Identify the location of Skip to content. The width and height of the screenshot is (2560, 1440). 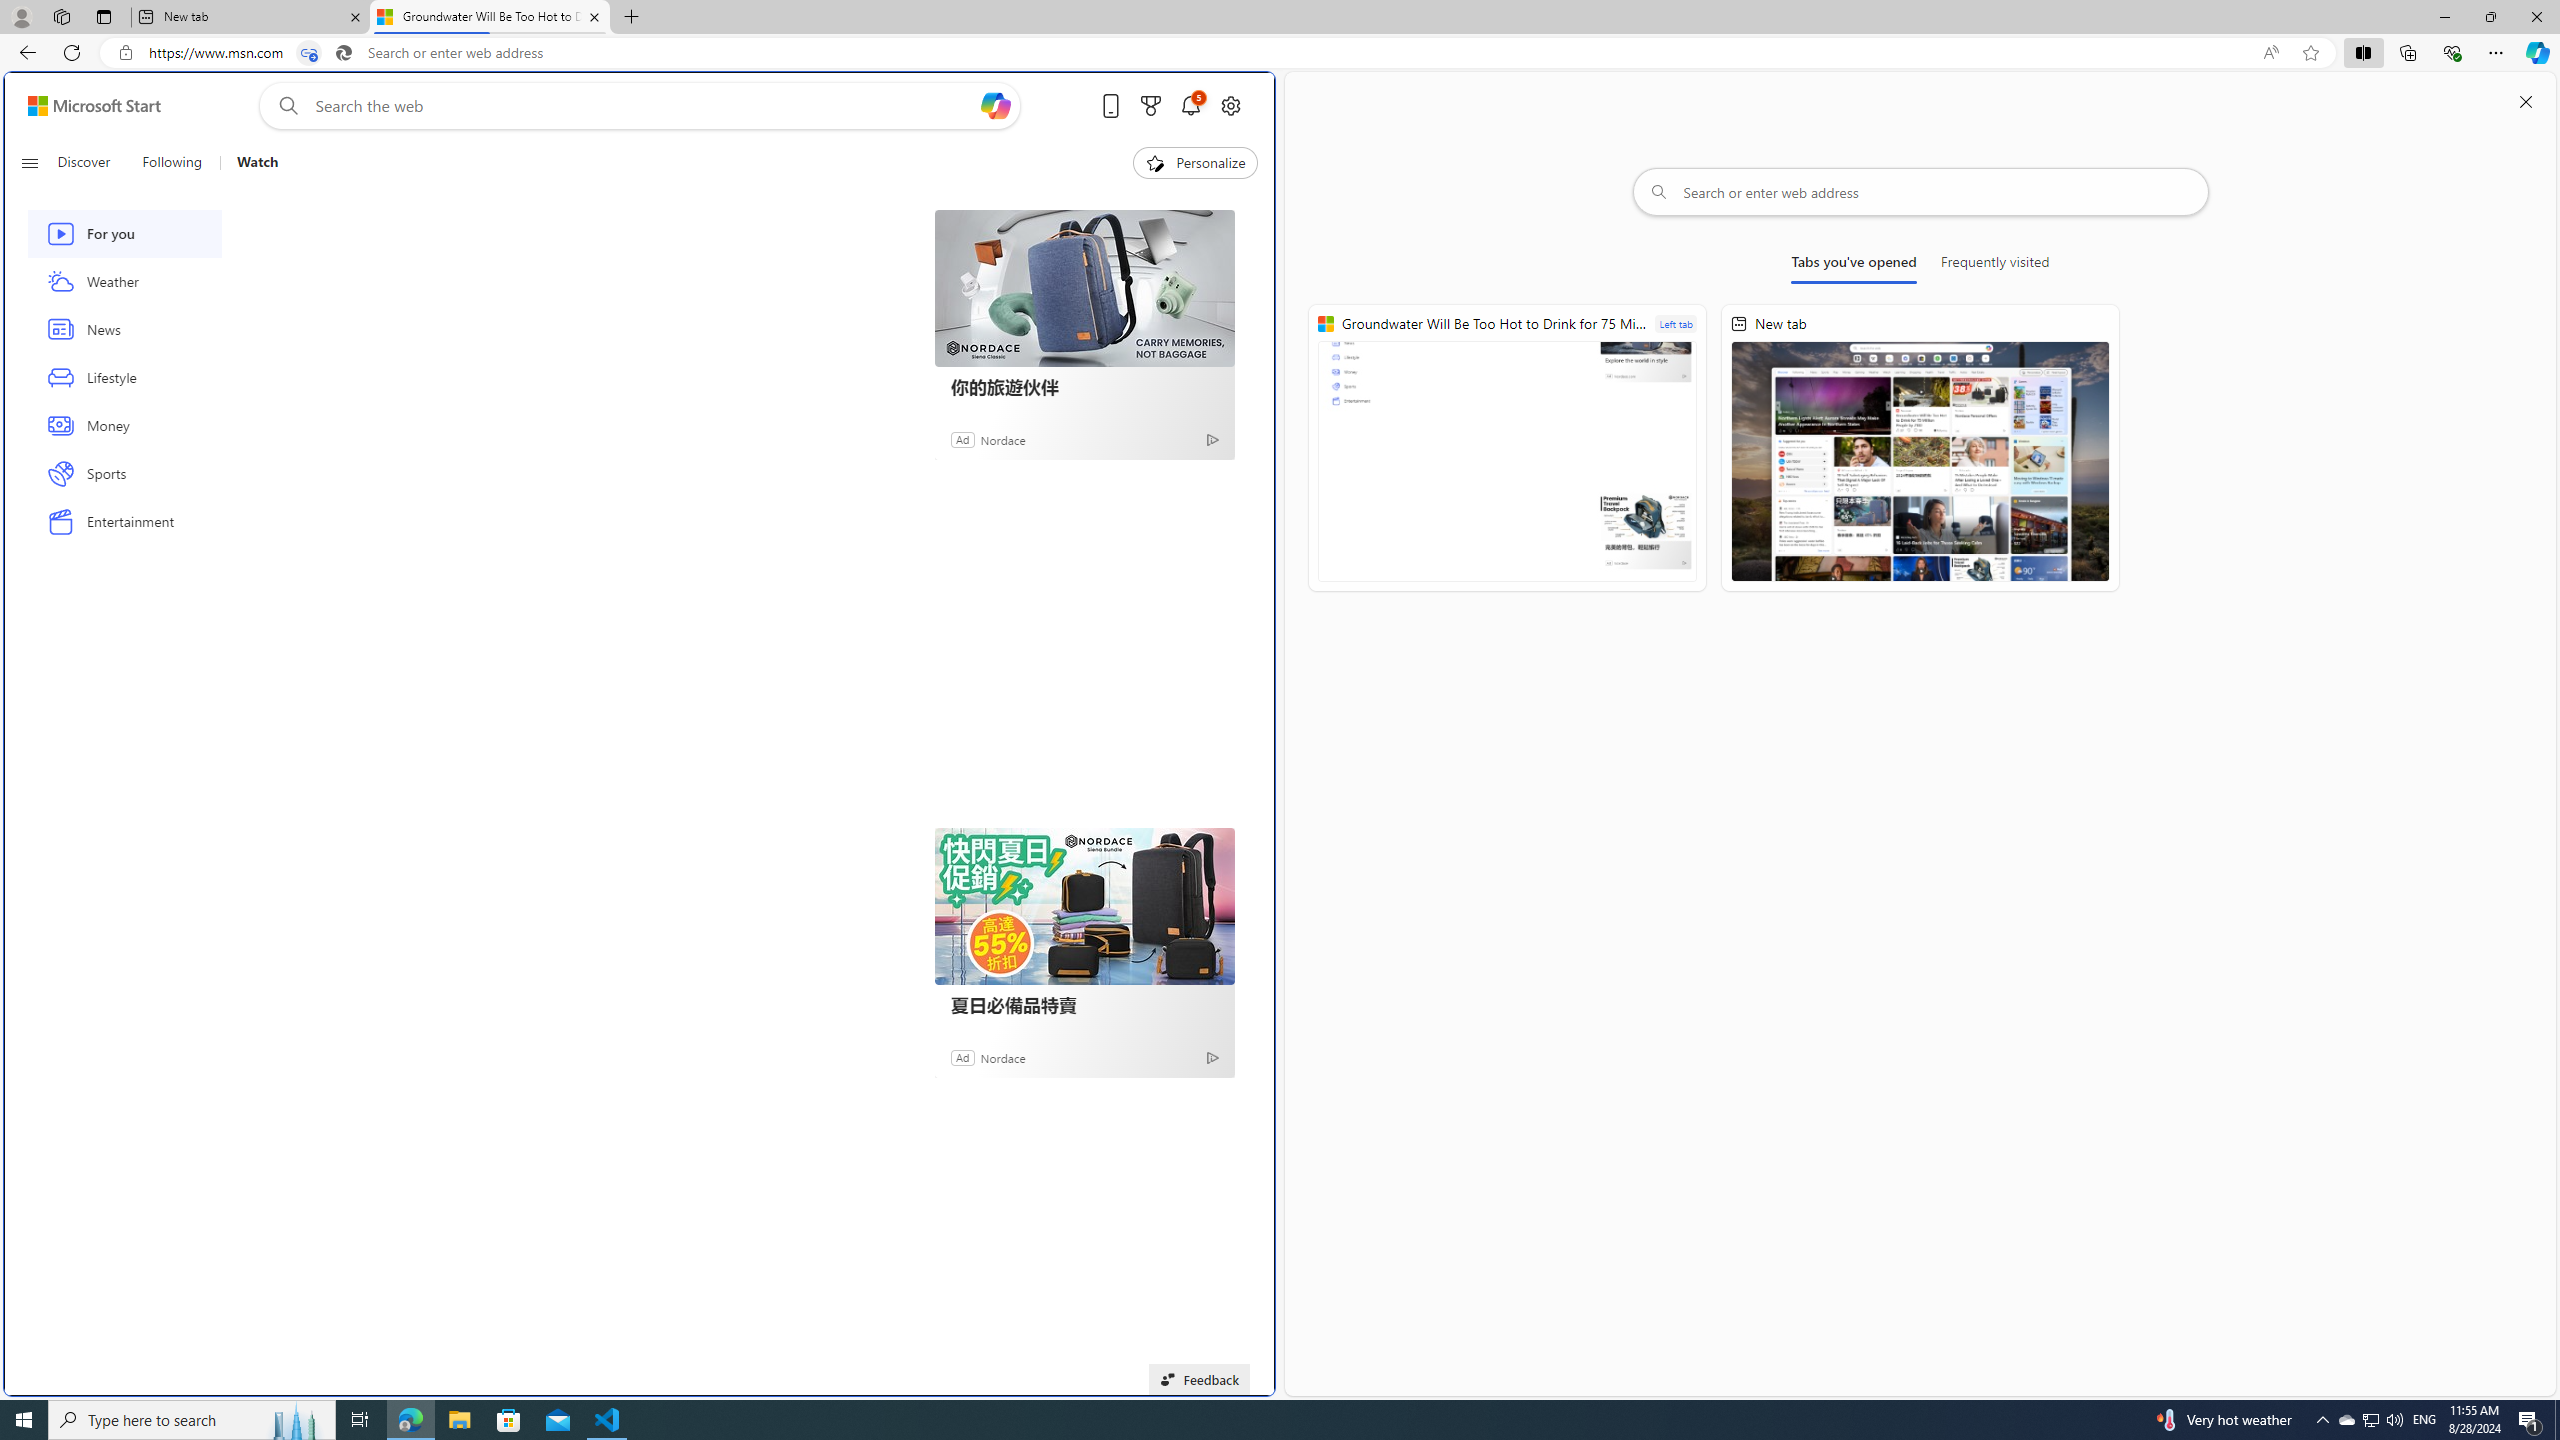
(86, 106).